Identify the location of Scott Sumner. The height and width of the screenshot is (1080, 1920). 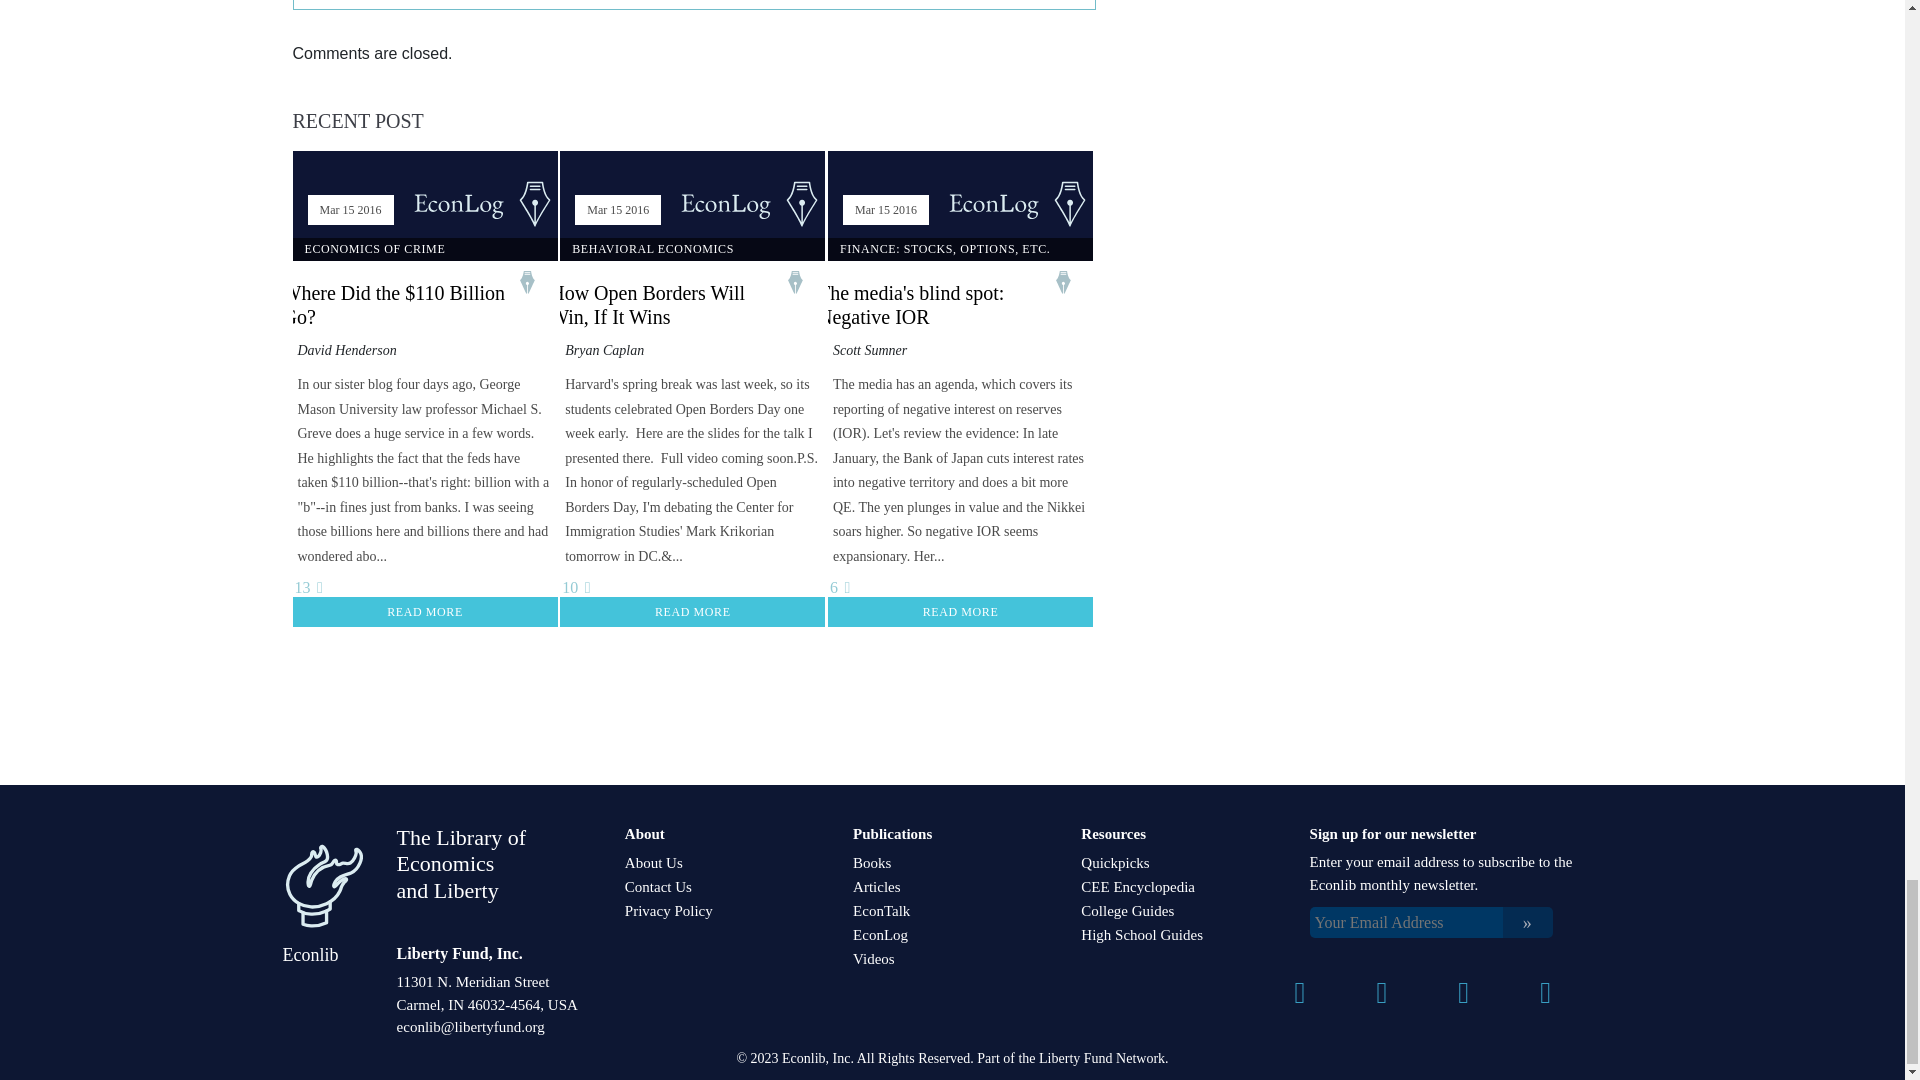
(870, 350).